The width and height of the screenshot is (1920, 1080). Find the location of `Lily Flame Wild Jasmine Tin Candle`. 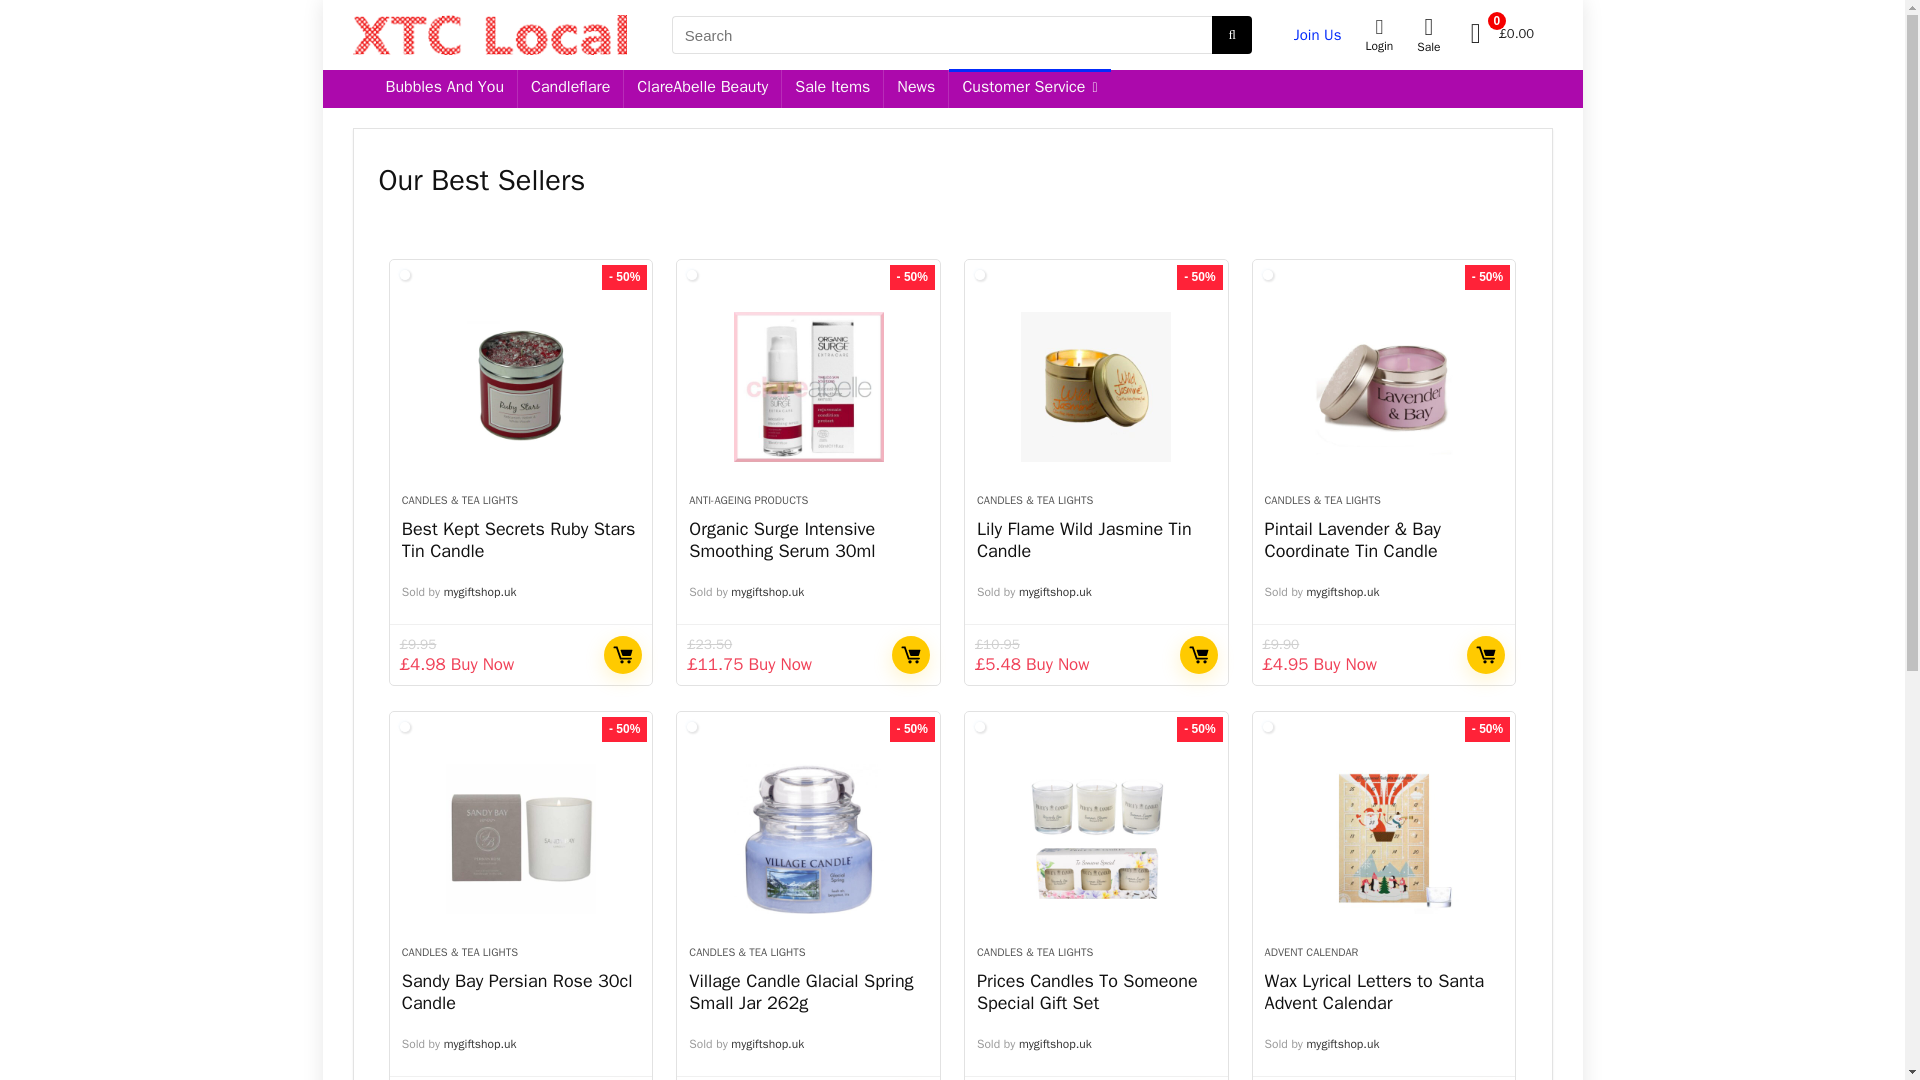

Lily Flame Wild Jasmine Tin Candle is located at coordinates (1096, 387).